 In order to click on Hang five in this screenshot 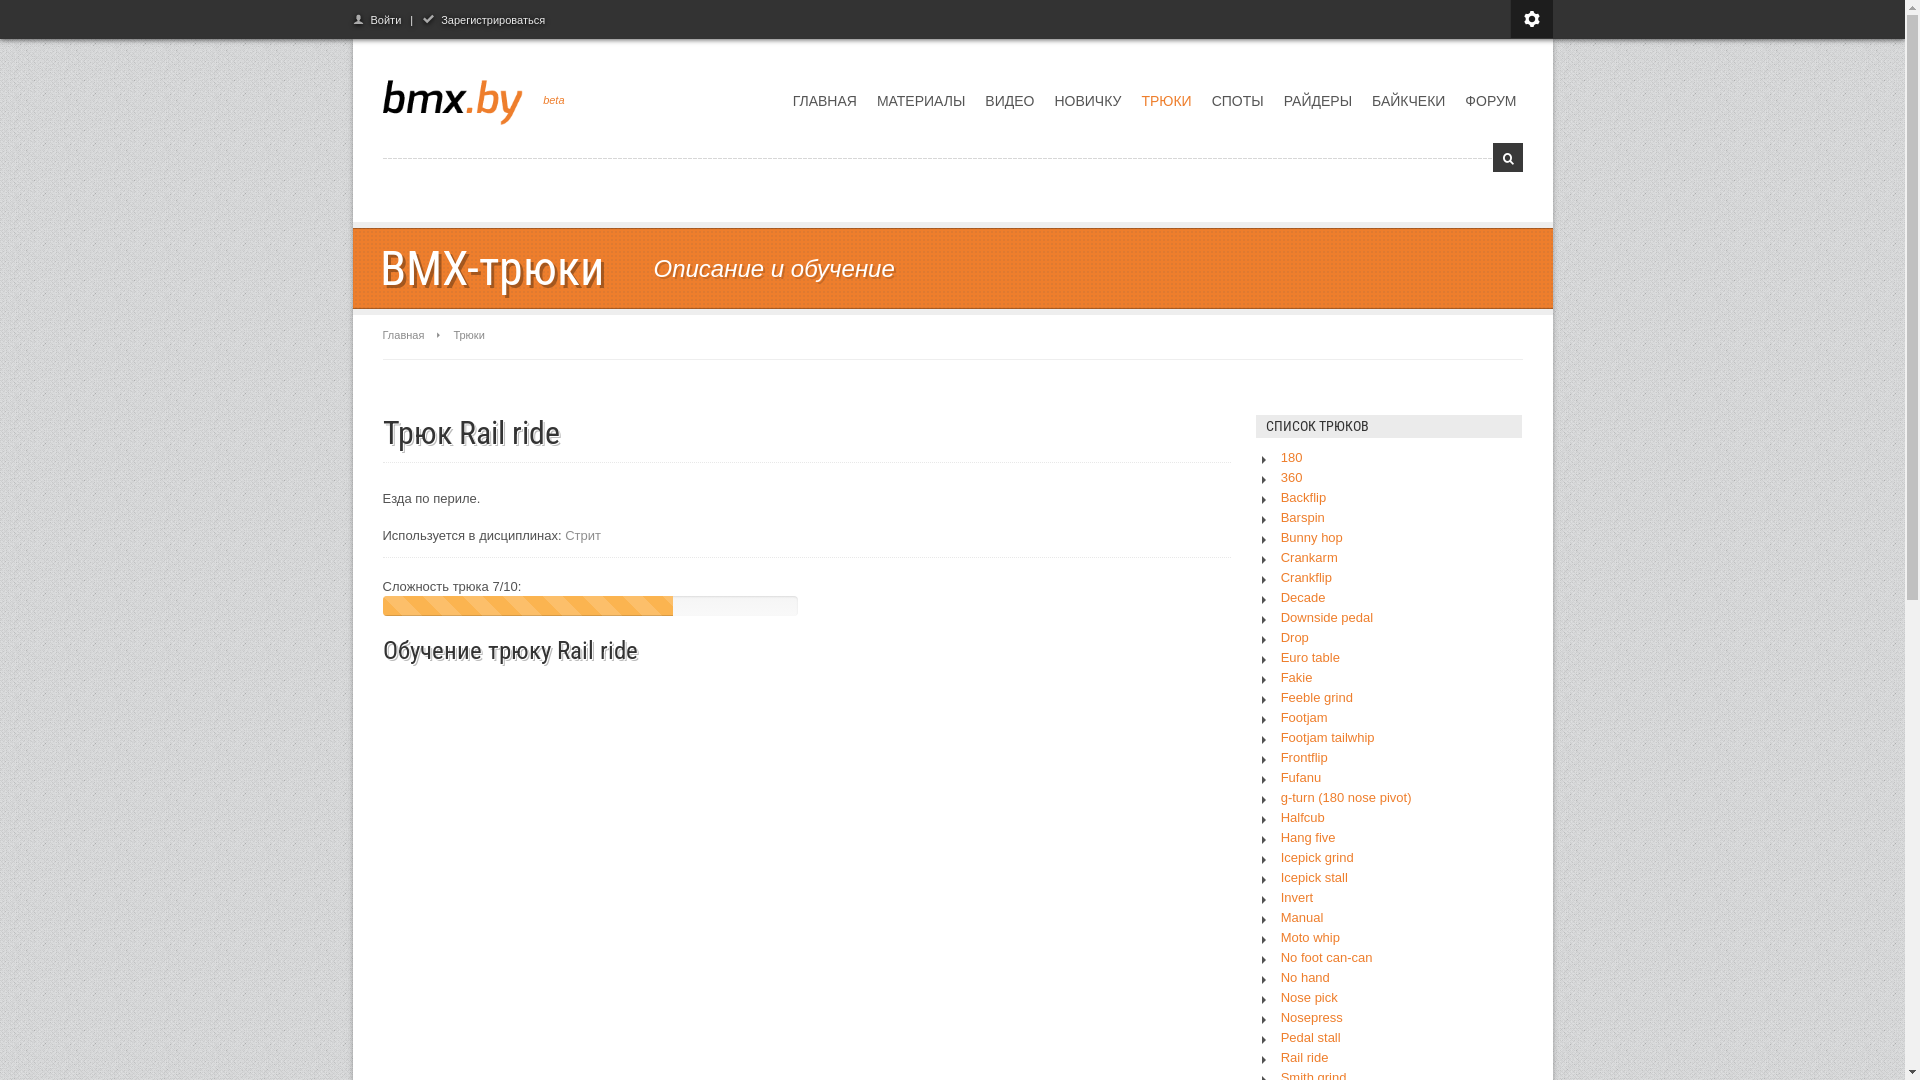, I will do `click(1308, 838)`.